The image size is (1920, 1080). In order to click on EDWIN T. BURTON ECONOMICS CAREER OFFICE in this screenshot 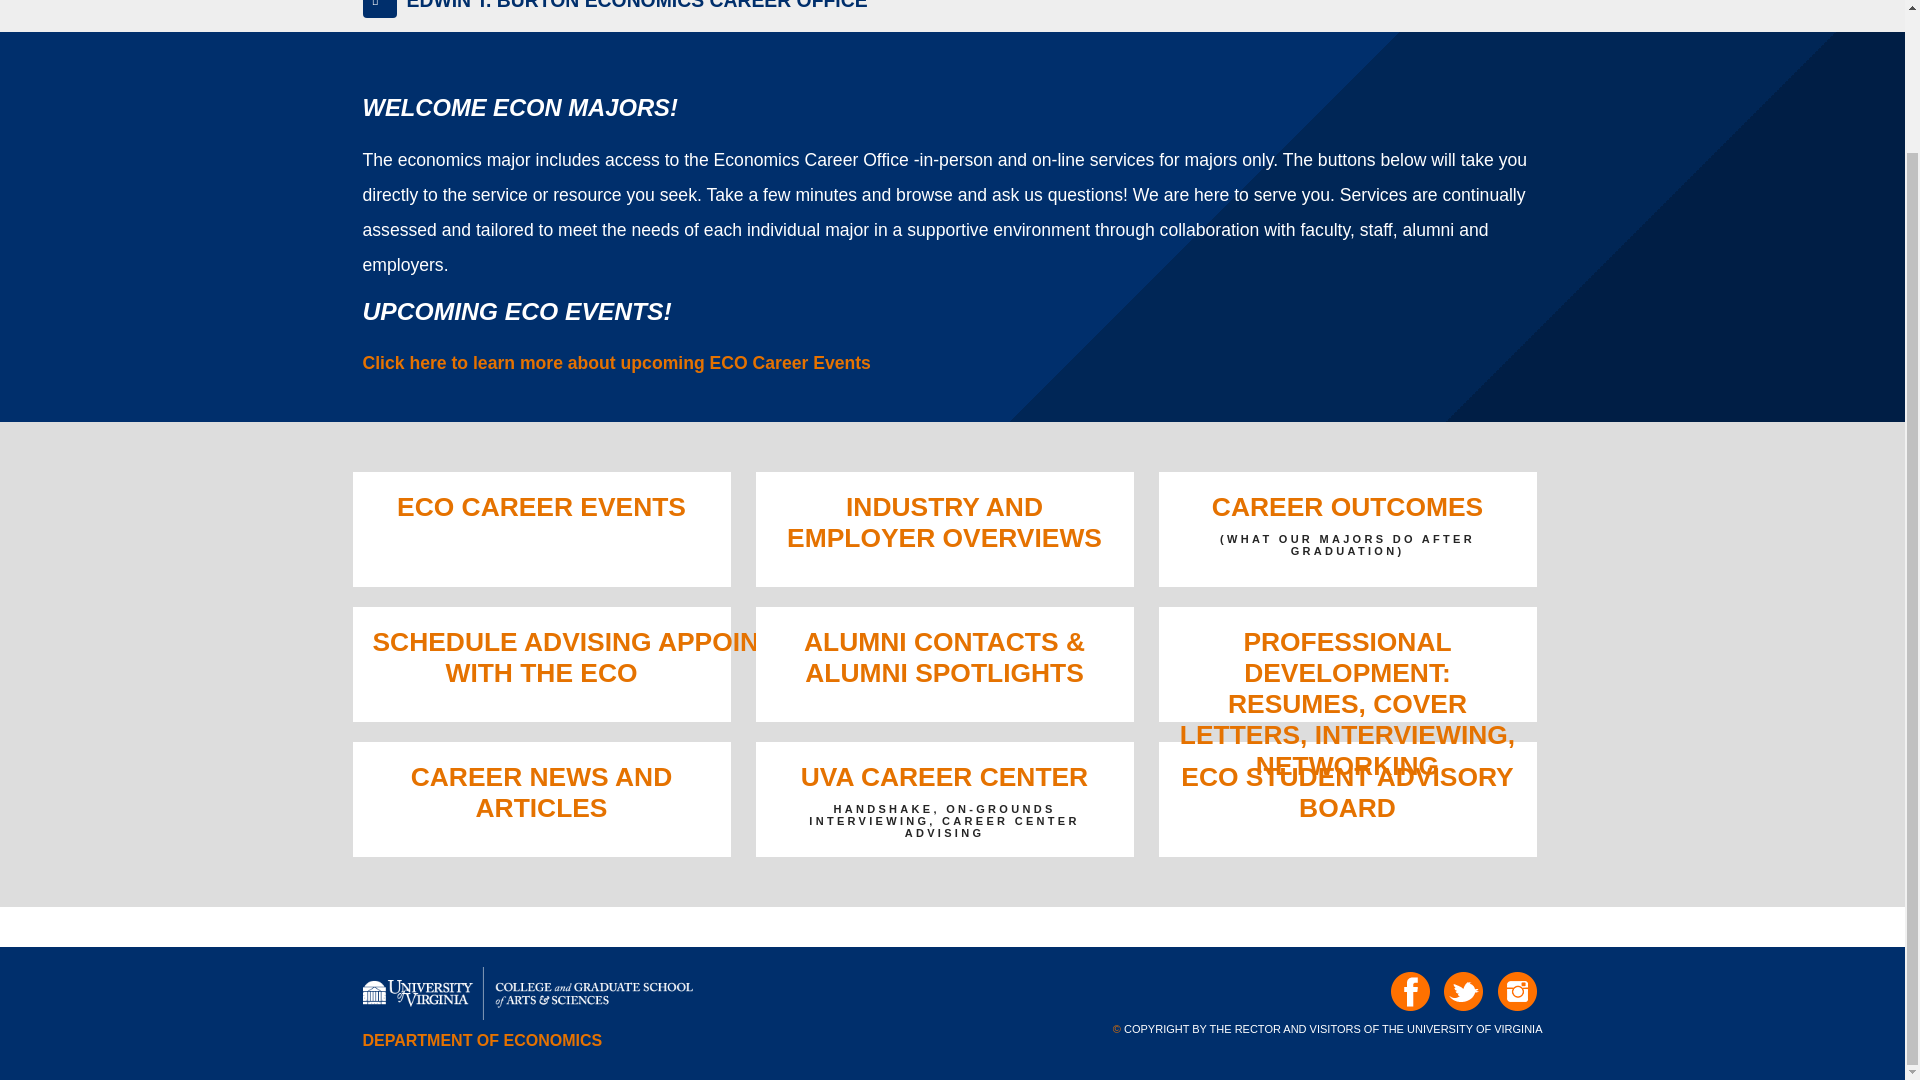, I will do `click(636, 5)`.